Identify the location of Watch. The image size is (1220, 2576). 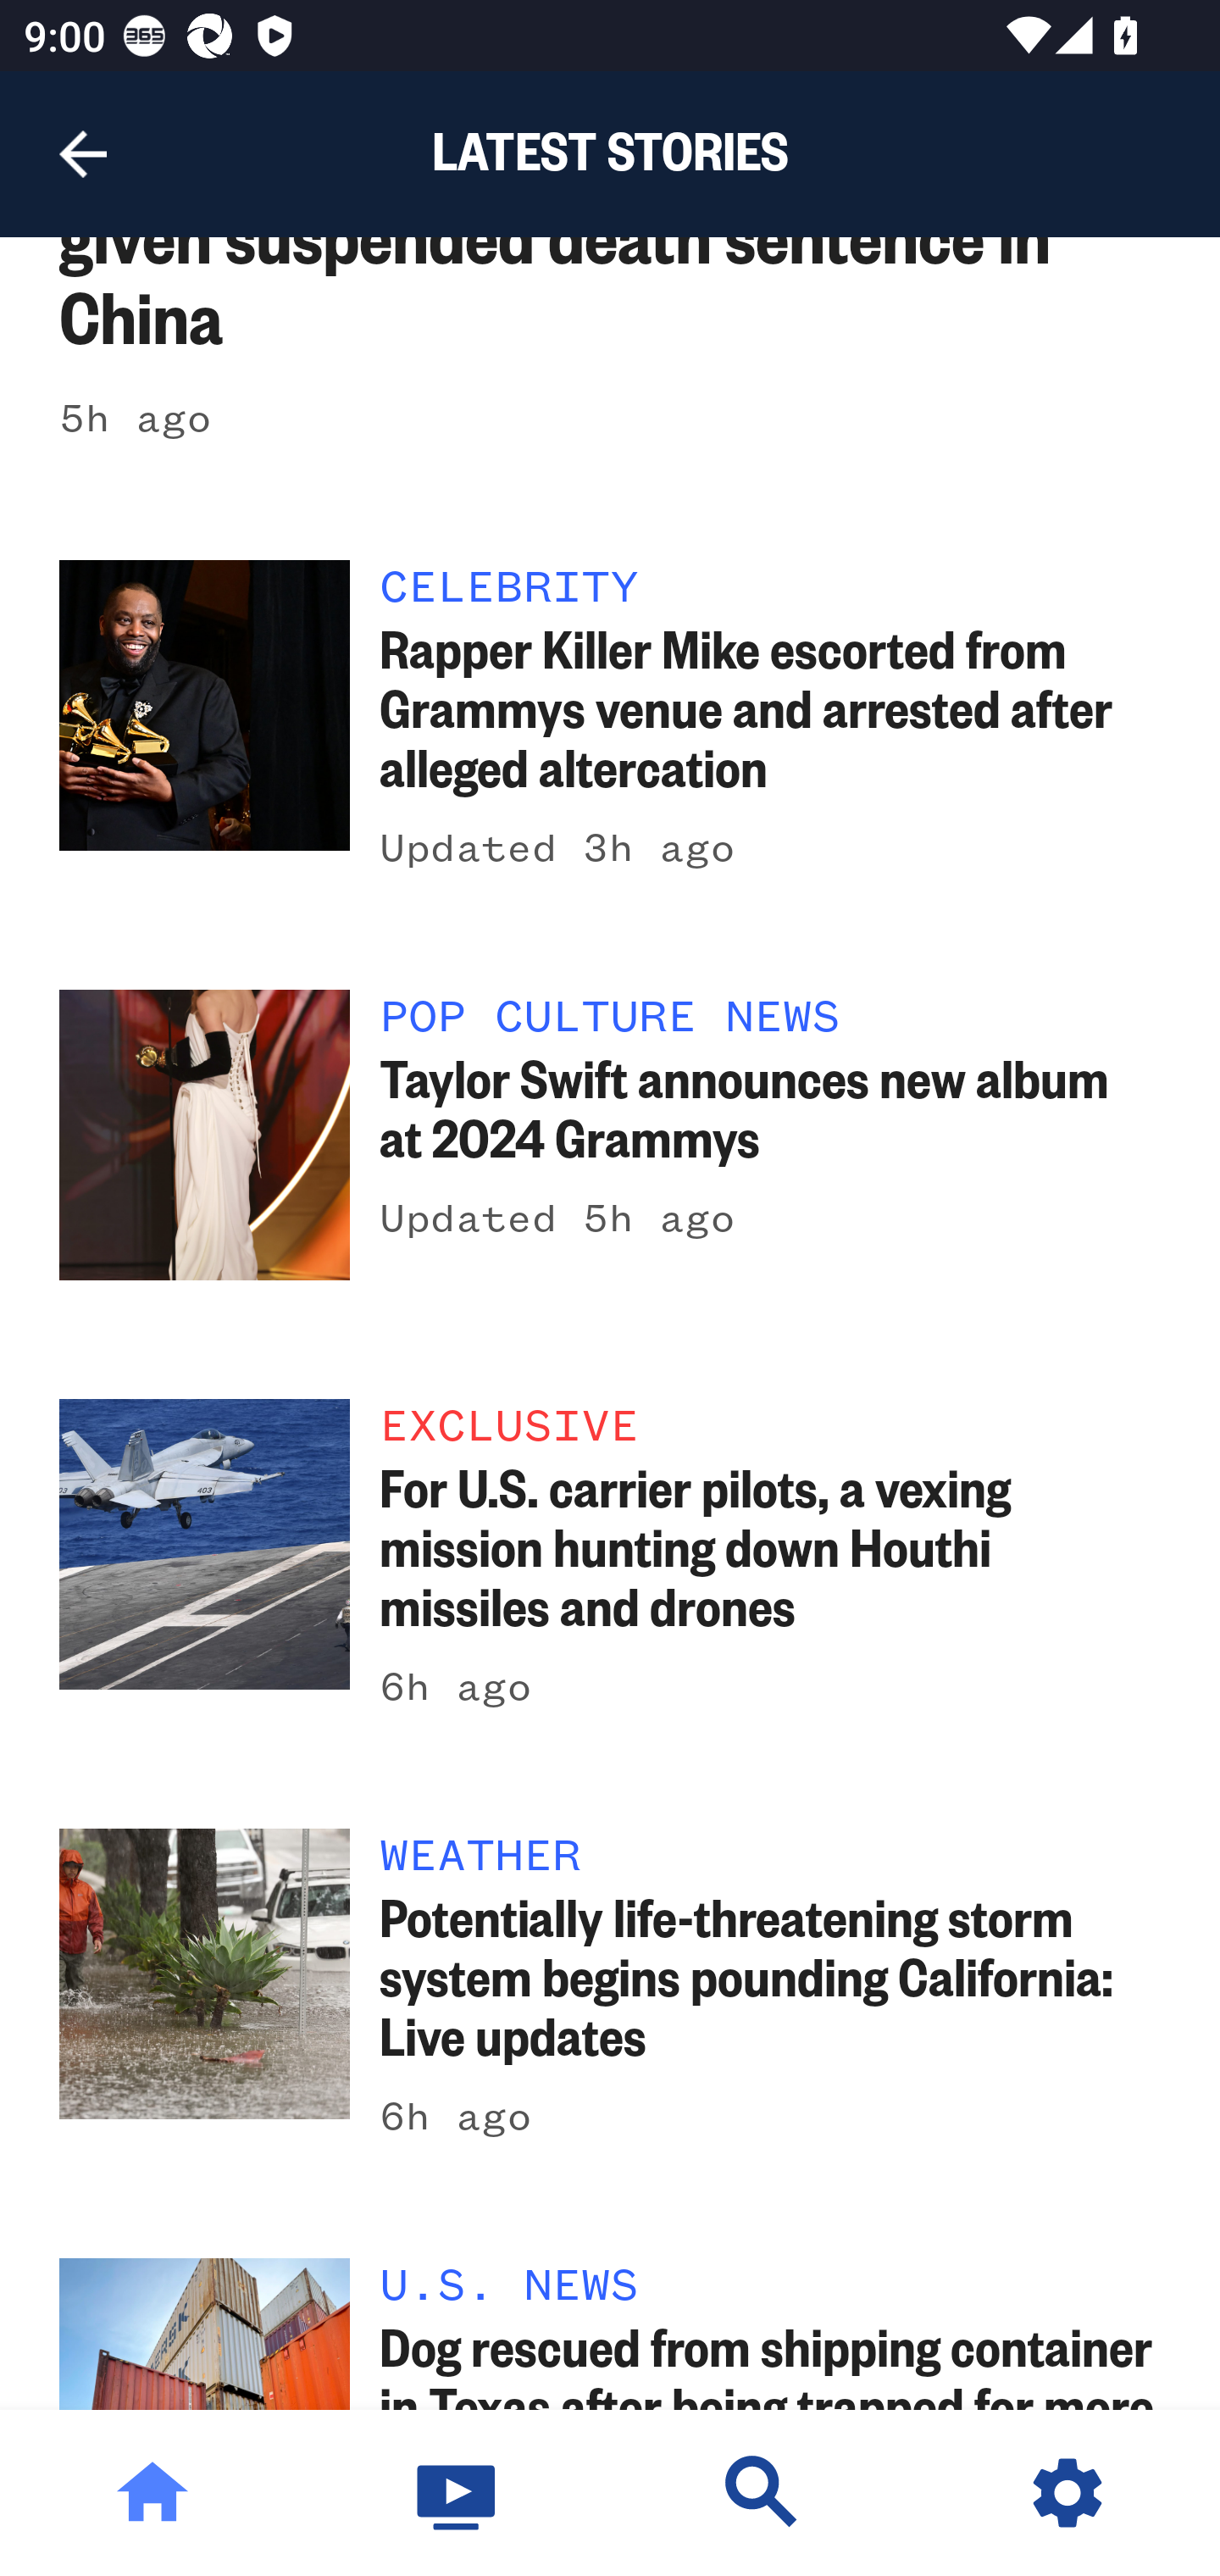
(457, 2493).